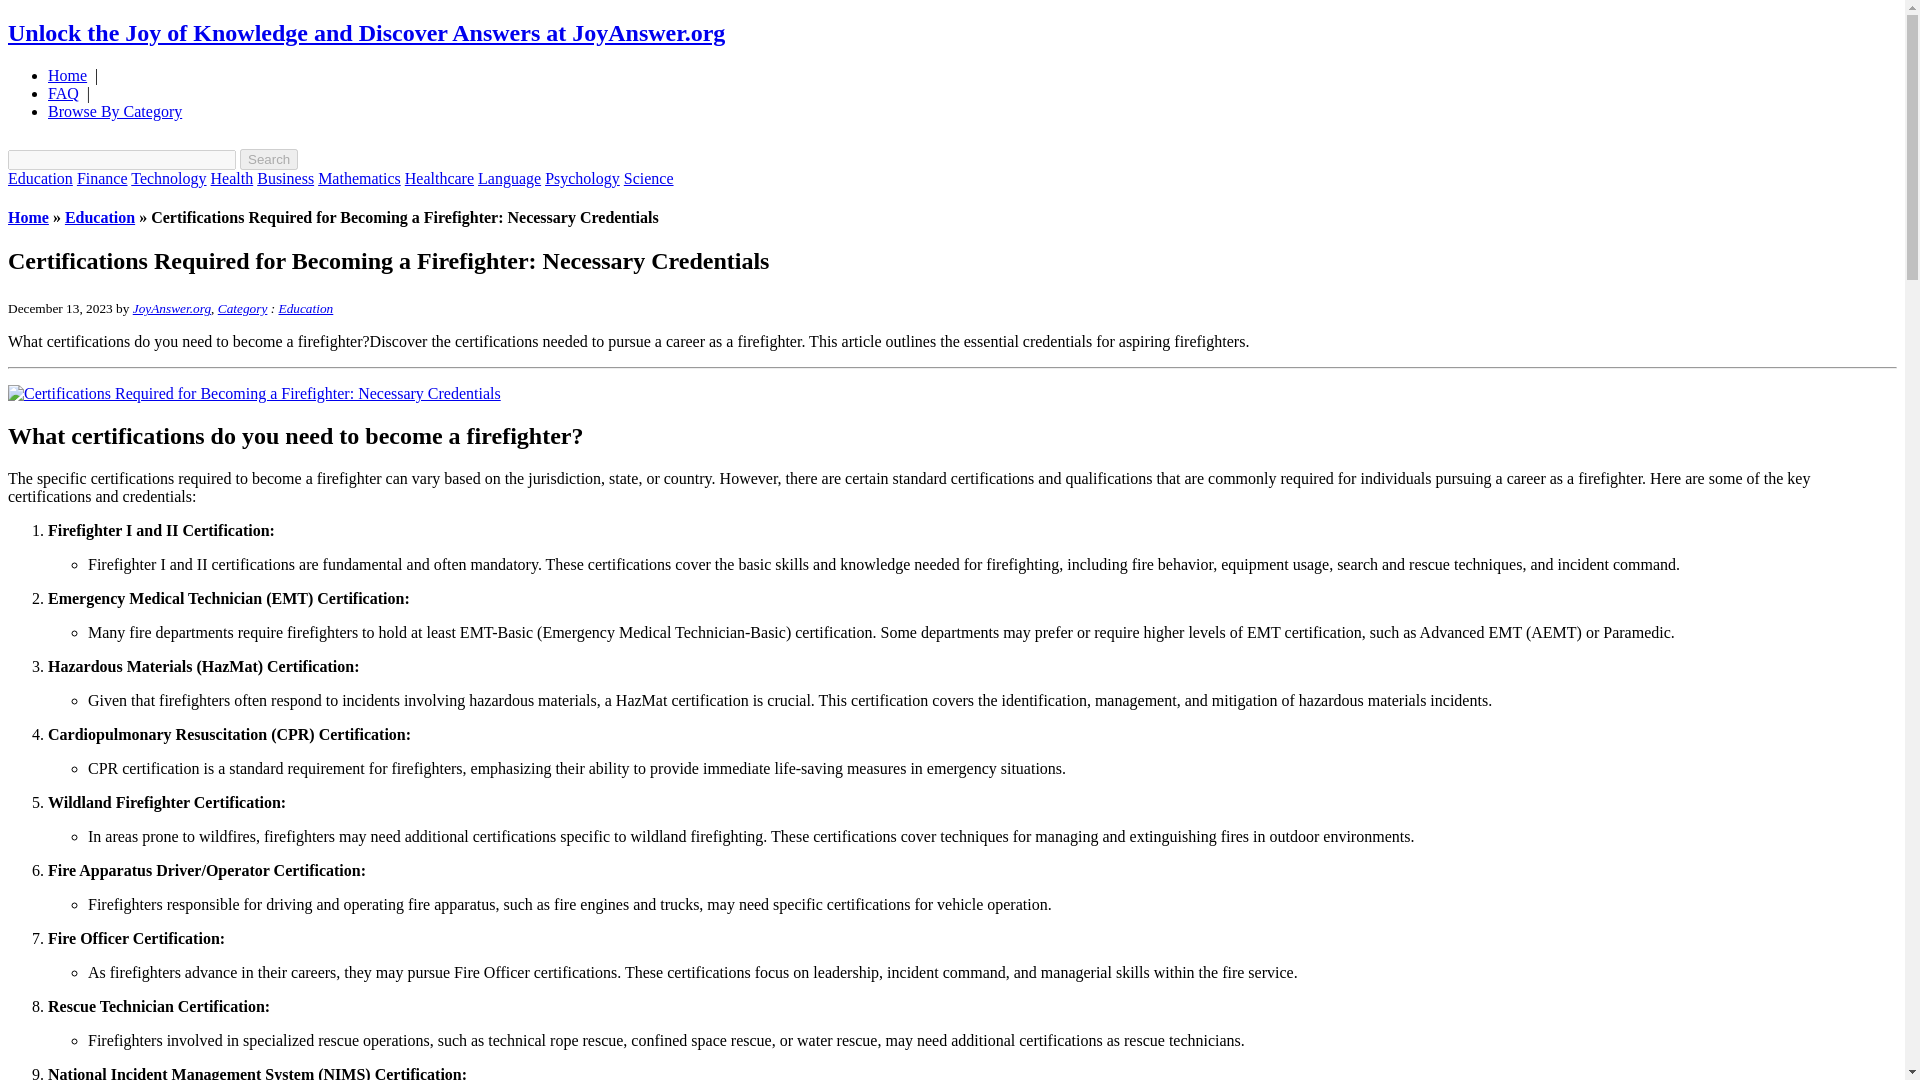  I want to click on Business, so click(286, 178).